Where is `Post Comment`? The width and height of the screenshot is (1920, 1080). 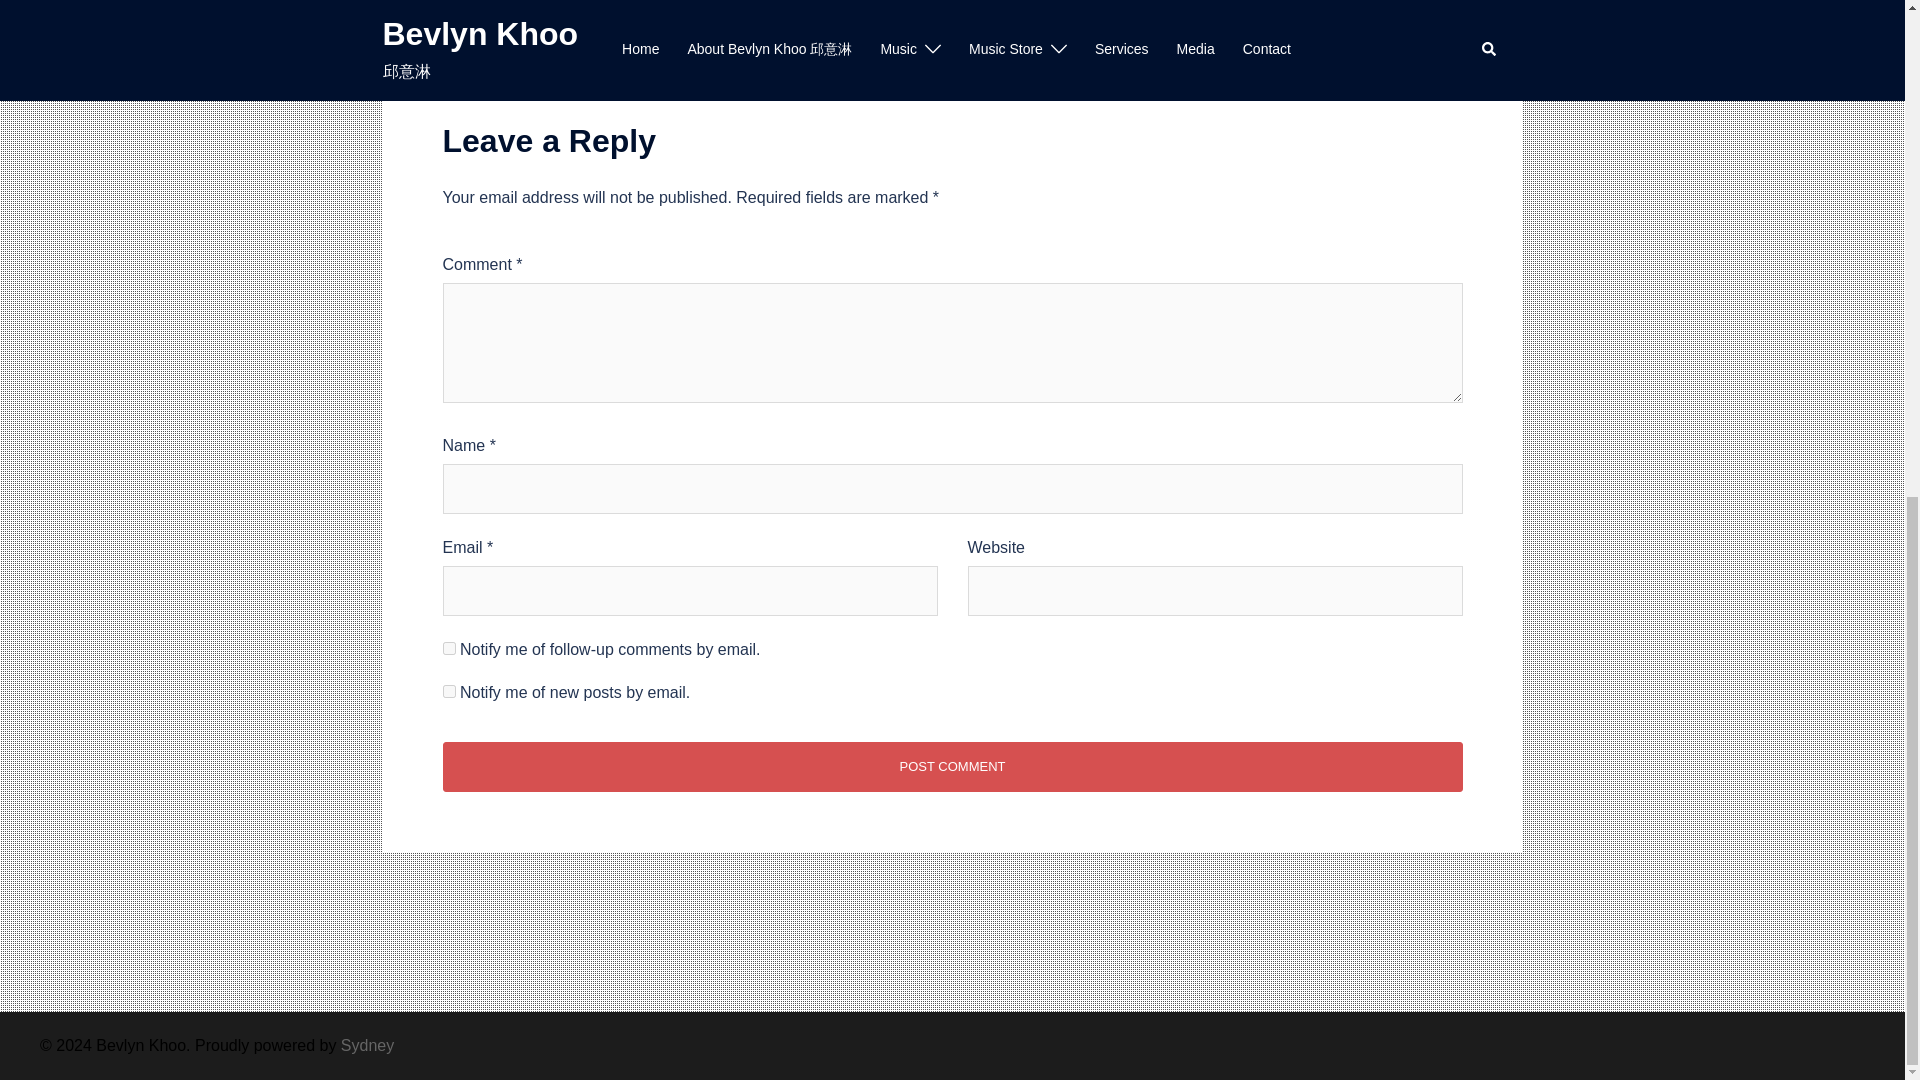 Post Comment is located at coordinates (951, 766).